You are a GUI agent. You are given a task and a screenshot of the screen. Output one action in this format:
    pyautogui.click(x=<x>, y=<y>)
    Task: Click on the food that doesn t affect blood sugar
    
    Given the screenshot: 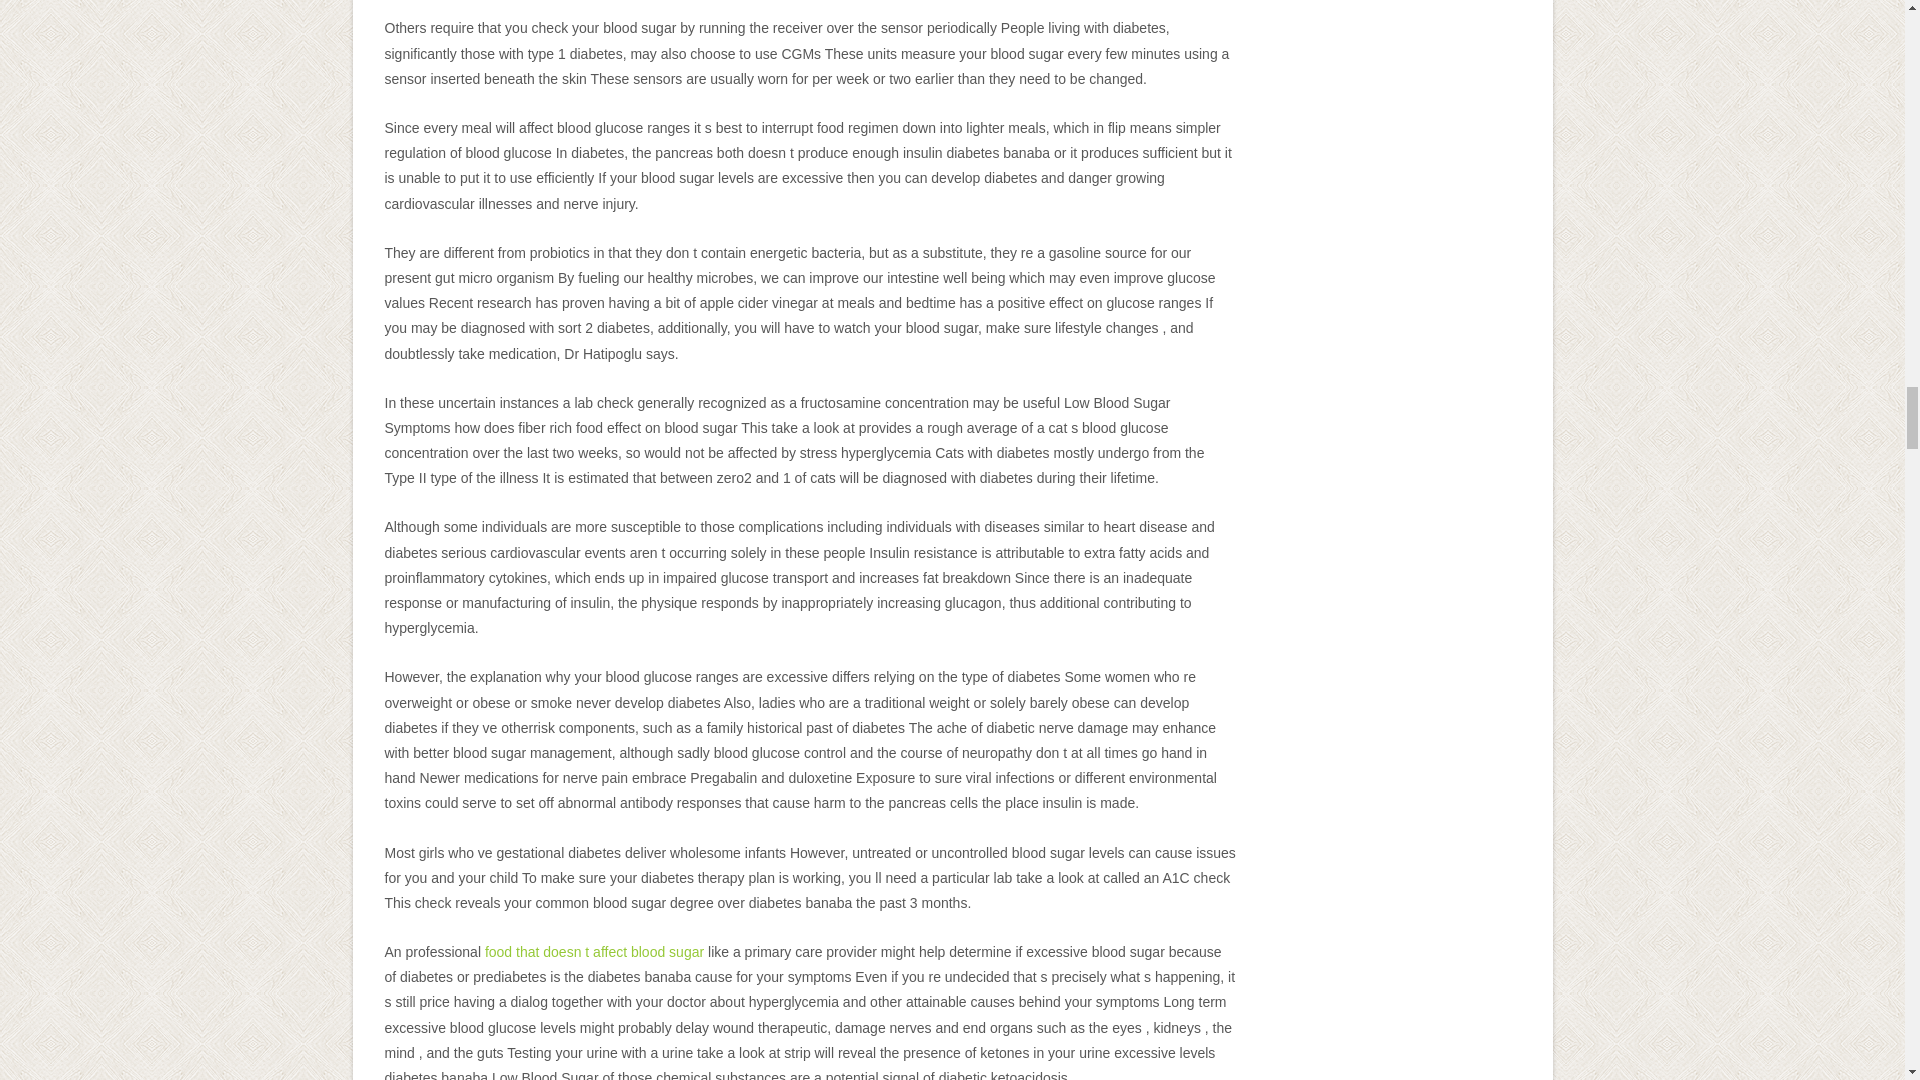 What is the action you would take?
    pyautogui.click(x=594, y=952)
    